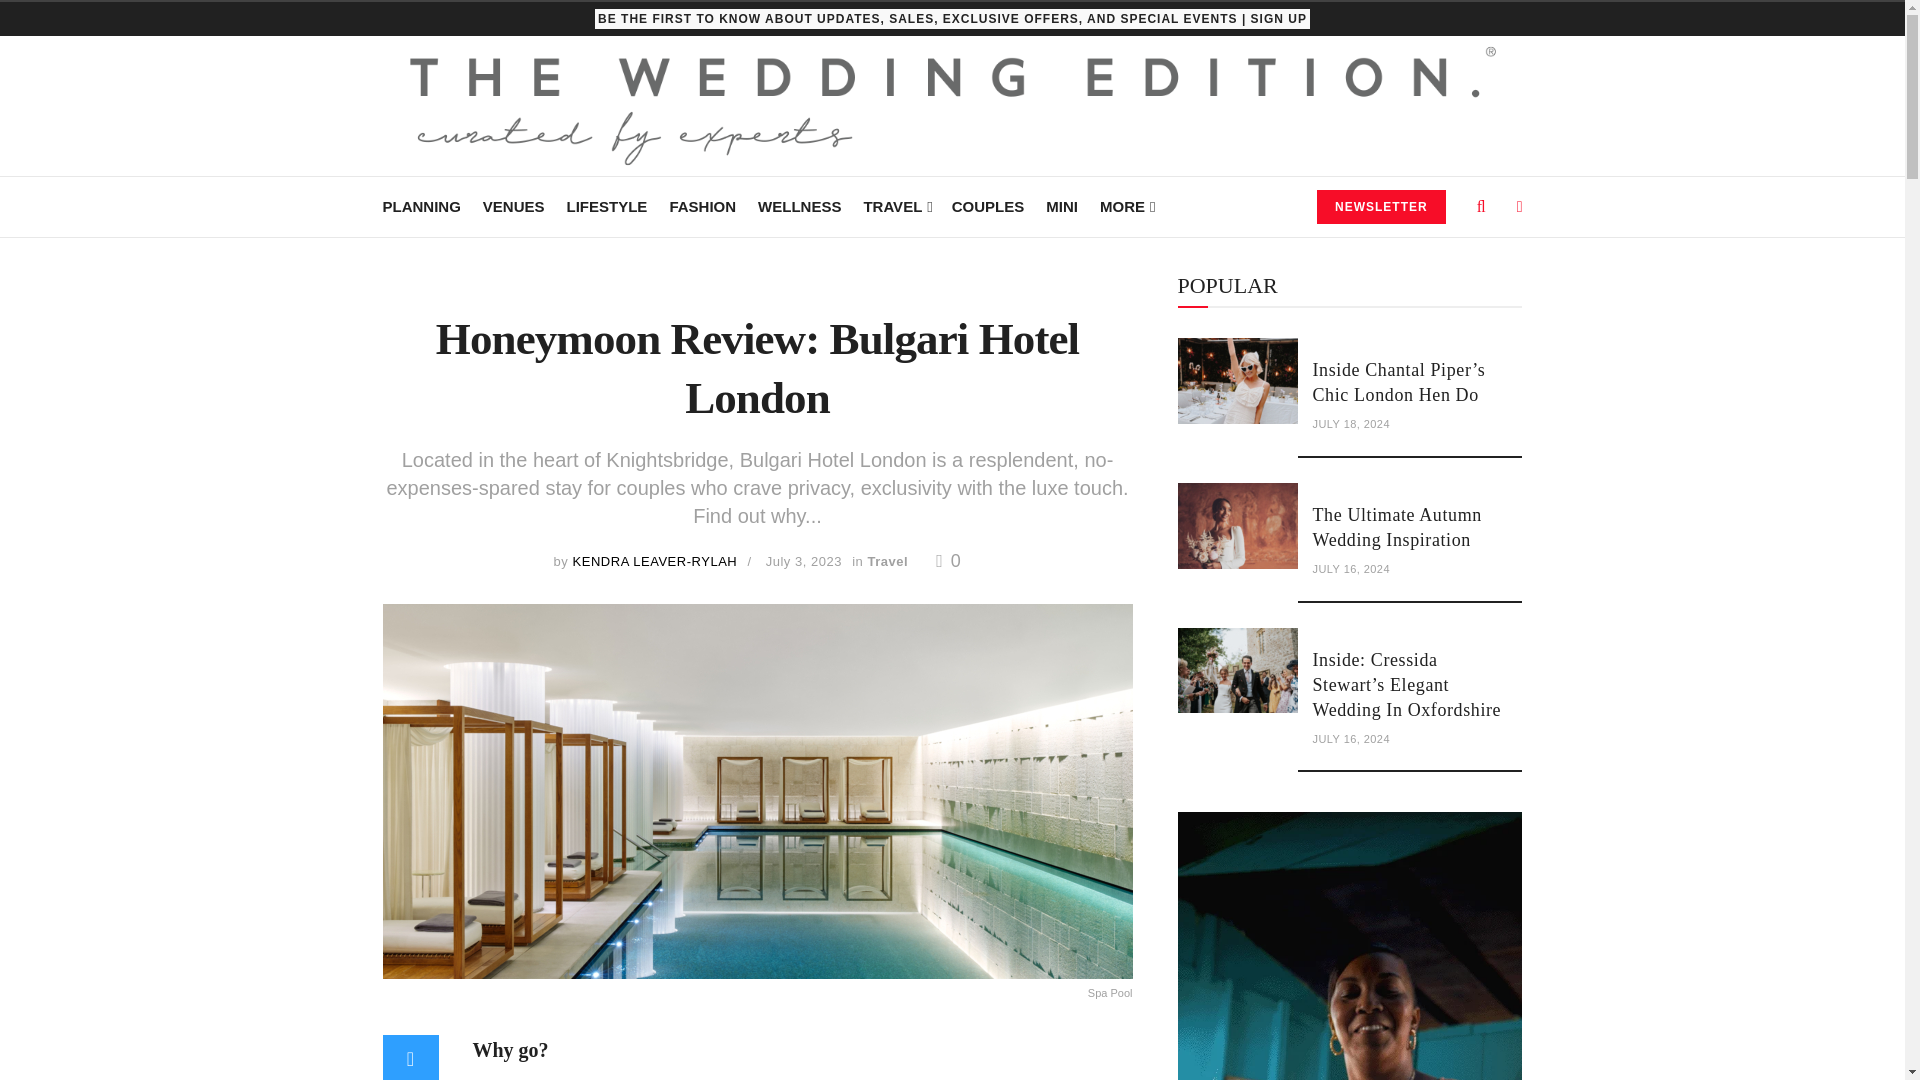 This screenshot has width=1920, height=1080. I want to click on MINI, so click(1062, 206).